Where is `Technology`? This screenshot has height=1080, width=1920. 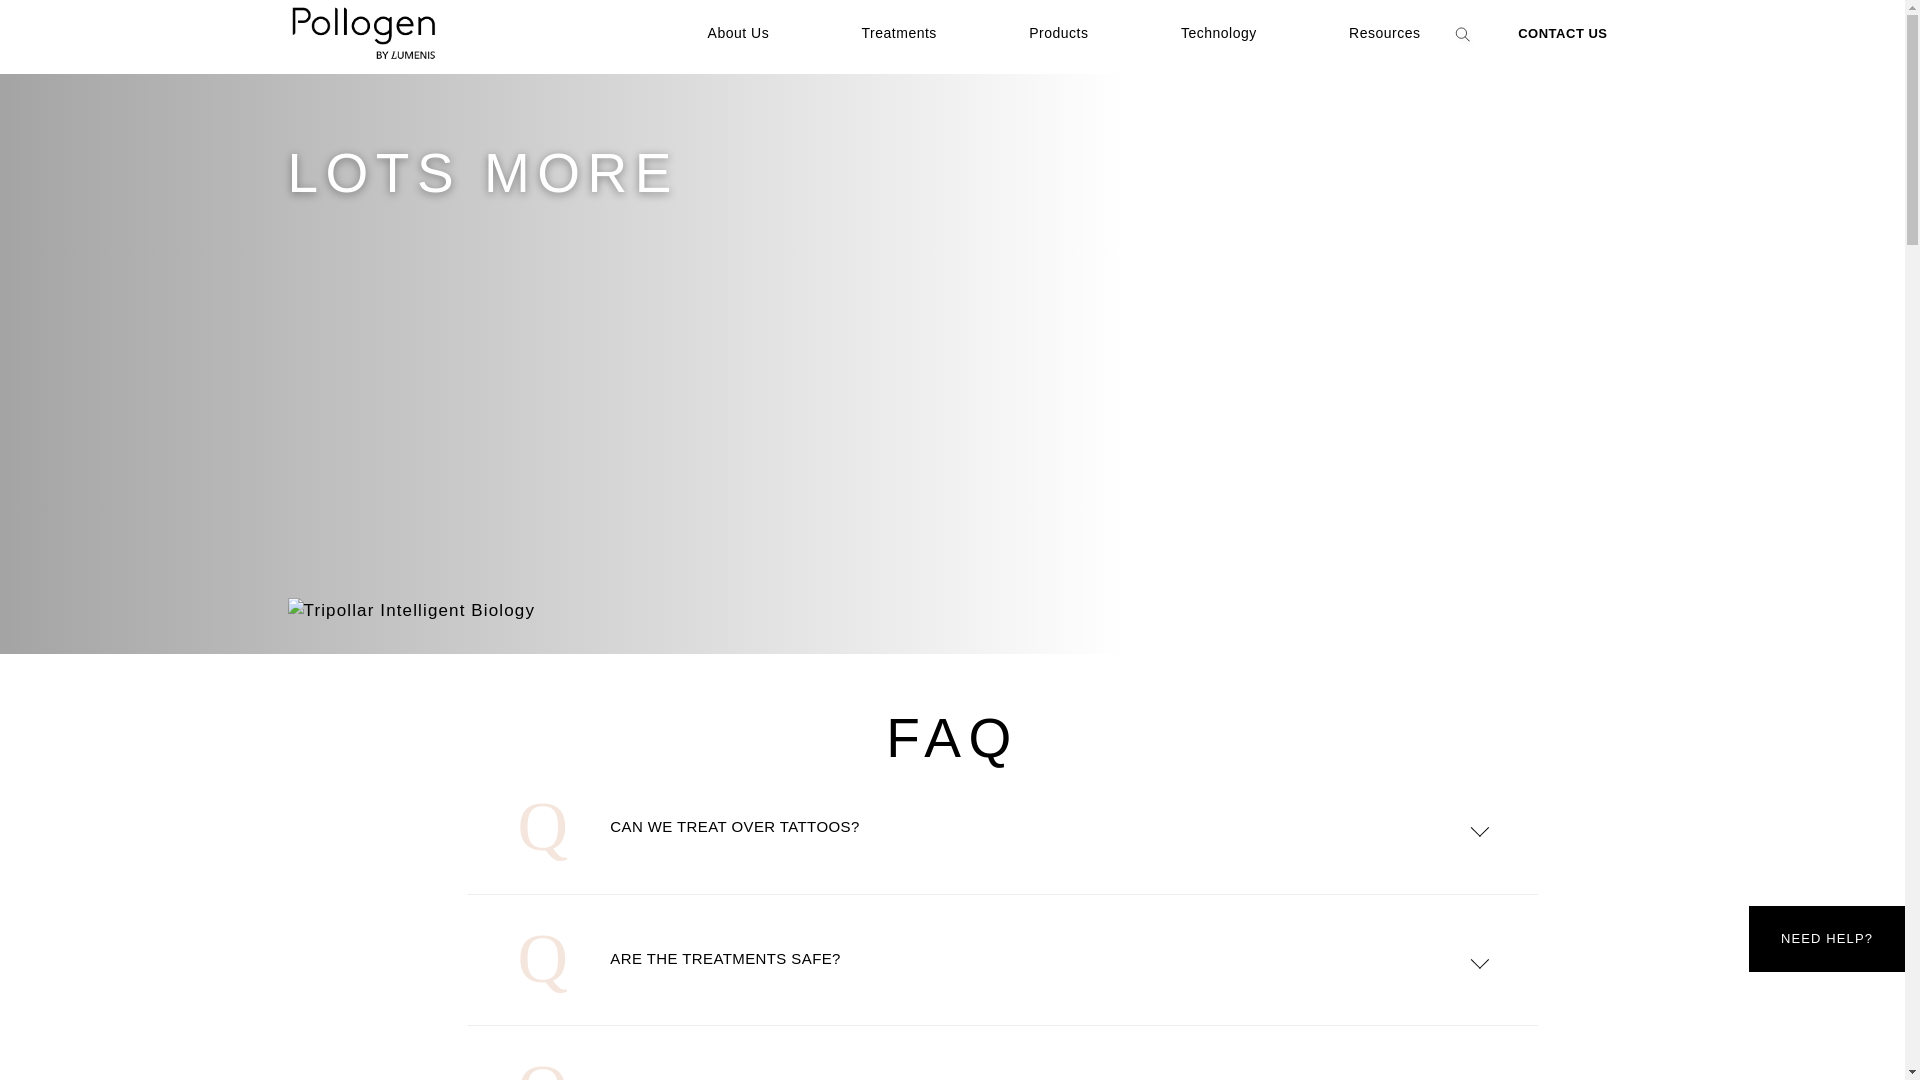
Technology is located at coordinates (1218, 32).